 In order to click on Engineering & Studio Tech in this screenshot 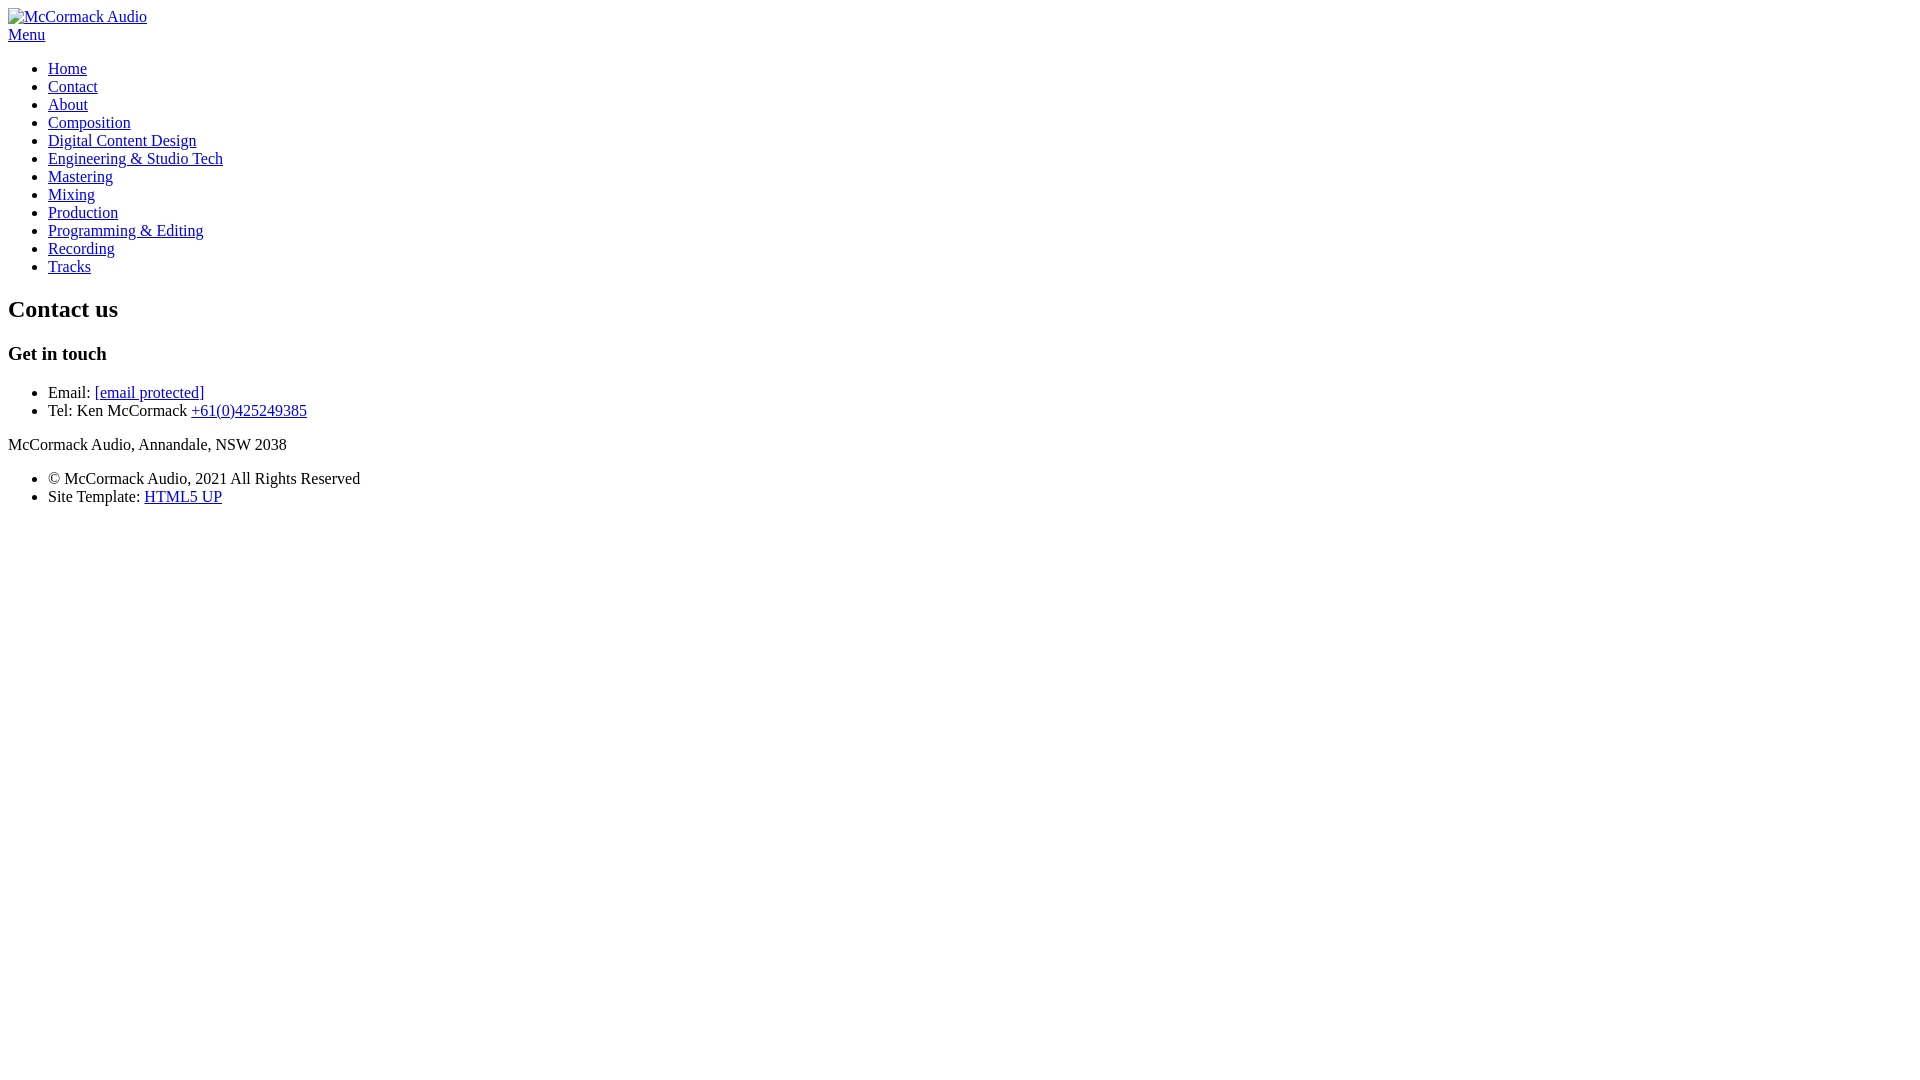, I will do `click(136, 158)`.